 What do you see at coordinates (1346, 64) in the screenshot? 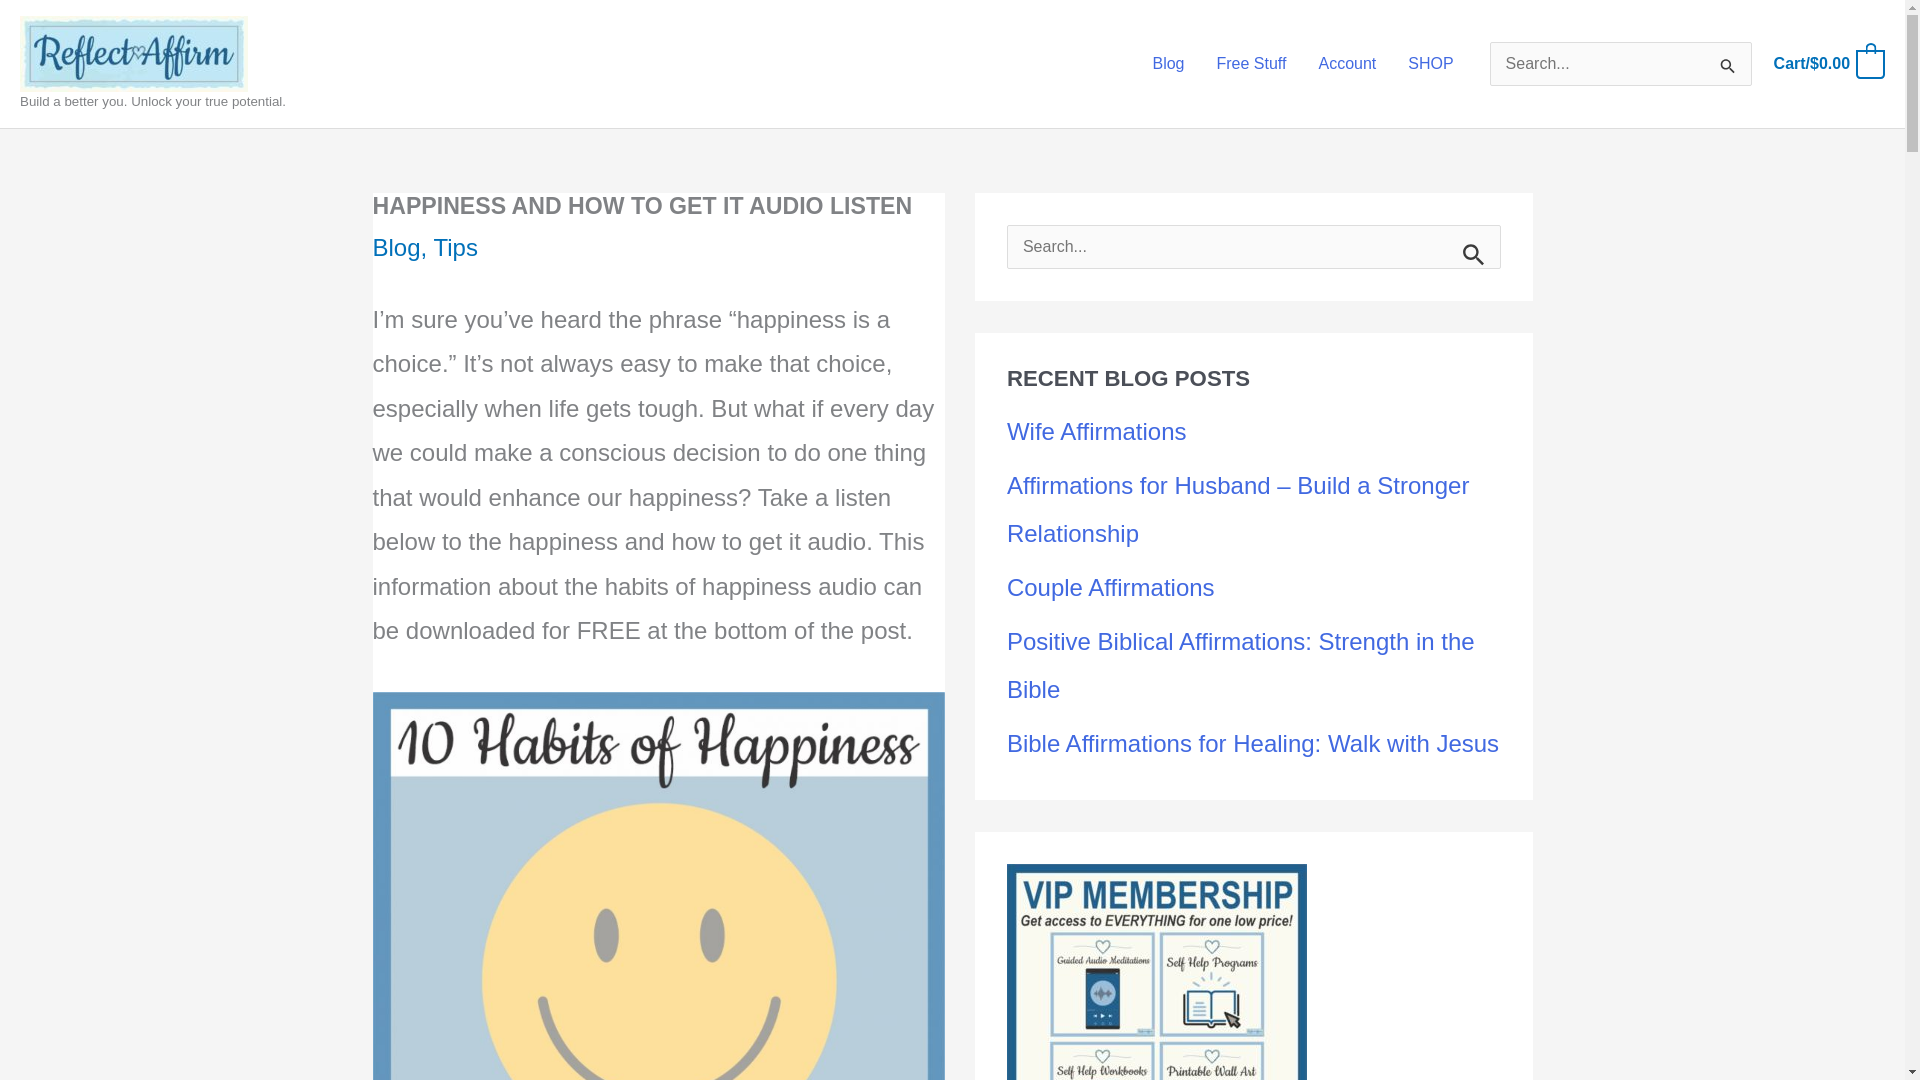
I see `Account` at bounding box center [1346, 64].